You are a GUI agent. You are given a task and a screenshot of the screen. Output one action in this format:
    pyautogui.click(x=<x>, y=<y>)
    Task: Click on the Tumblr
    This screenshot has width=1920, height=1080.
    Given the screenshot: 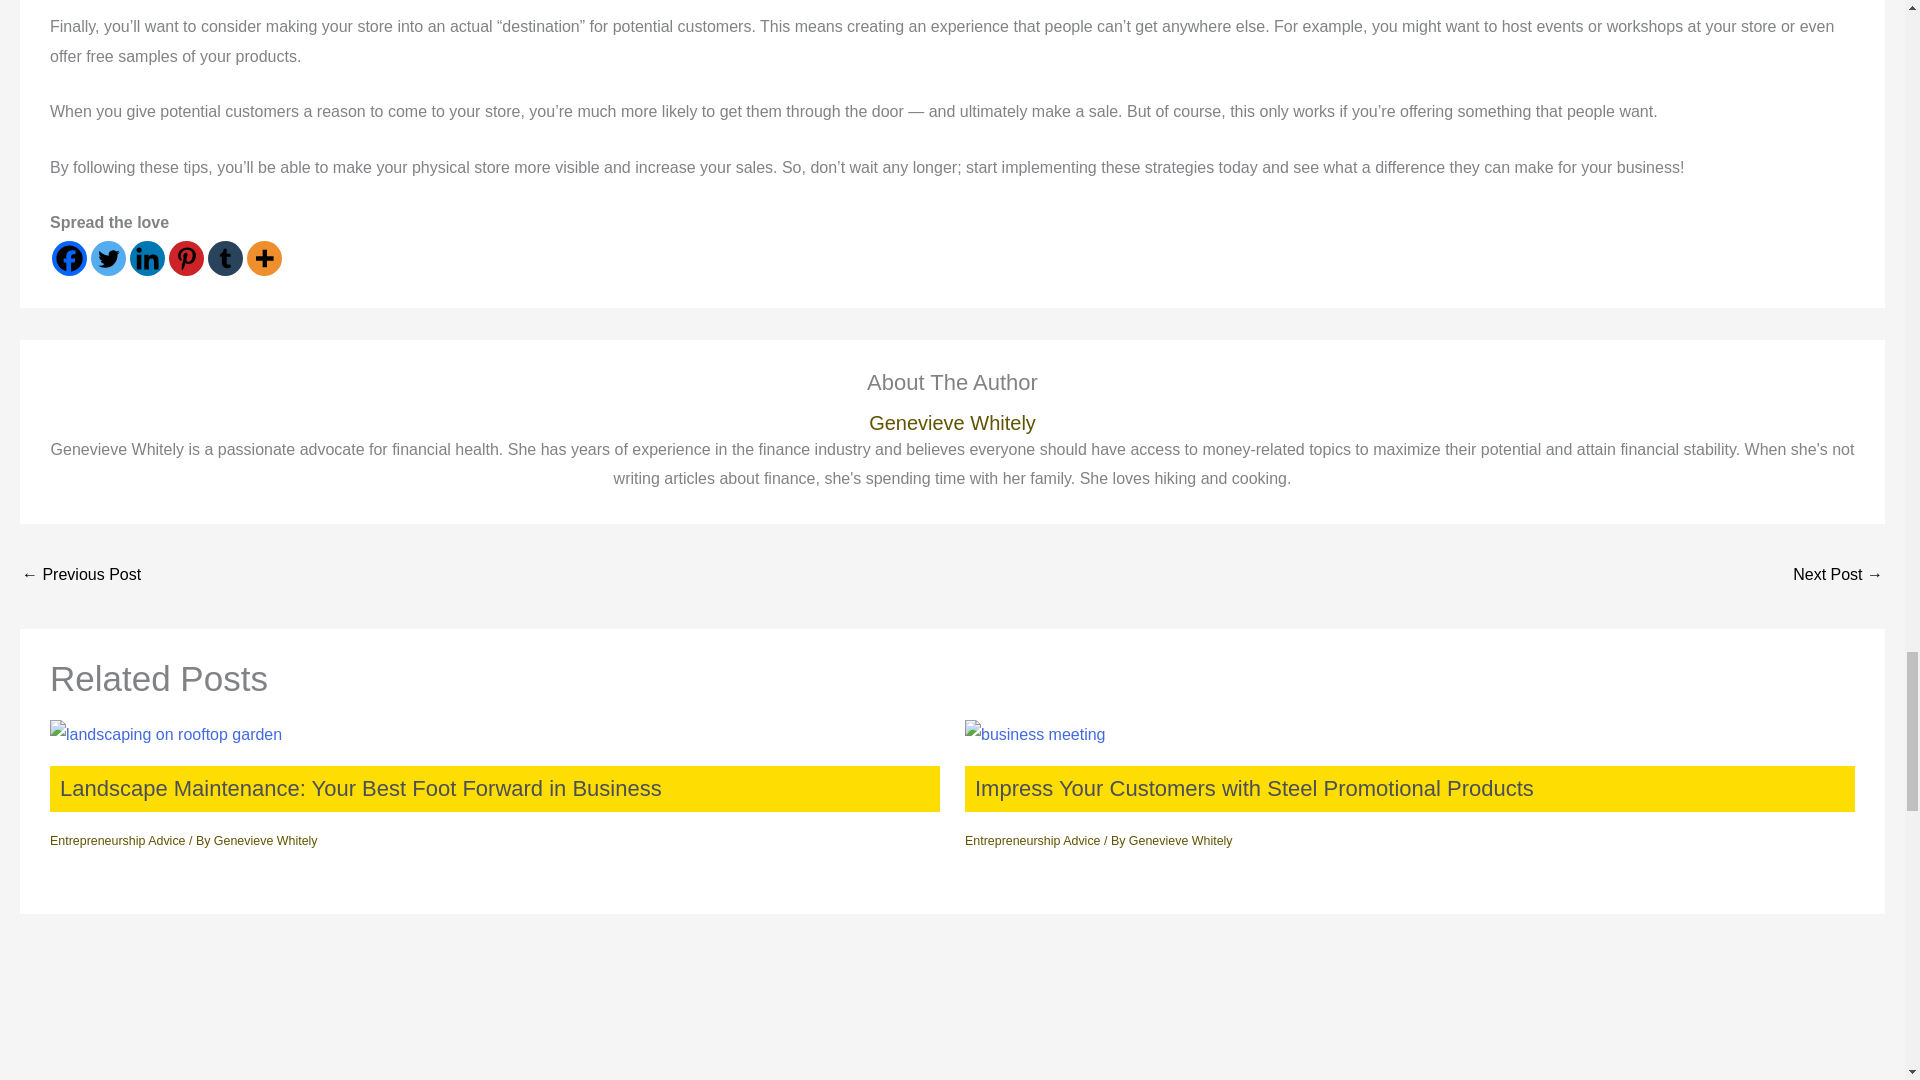 What is the action you would take?
    pyautogui.click(x=225, y=258)
    